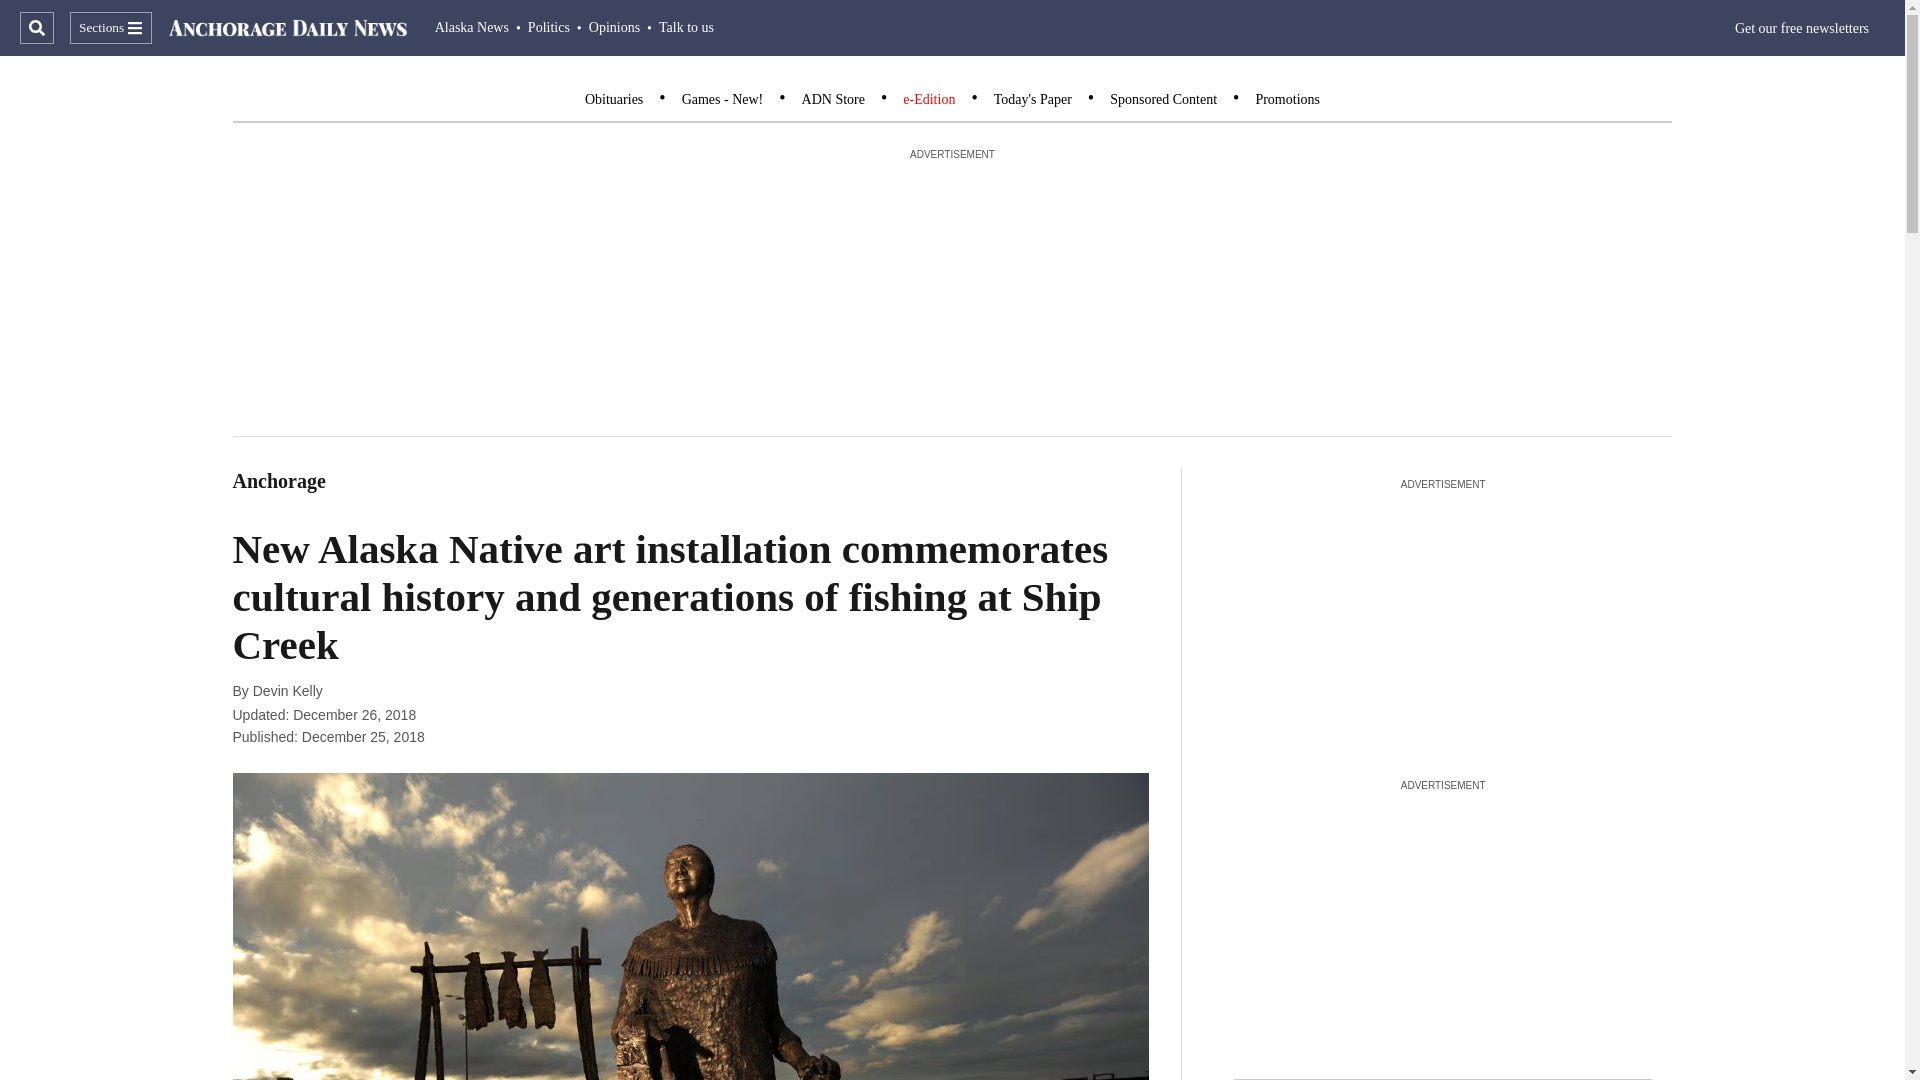 Image resolution: width=1920 pixels, height=1080 pixels. Describe the element at coordinates (549, 27) in the screenshot. I see `Politics` at that location.